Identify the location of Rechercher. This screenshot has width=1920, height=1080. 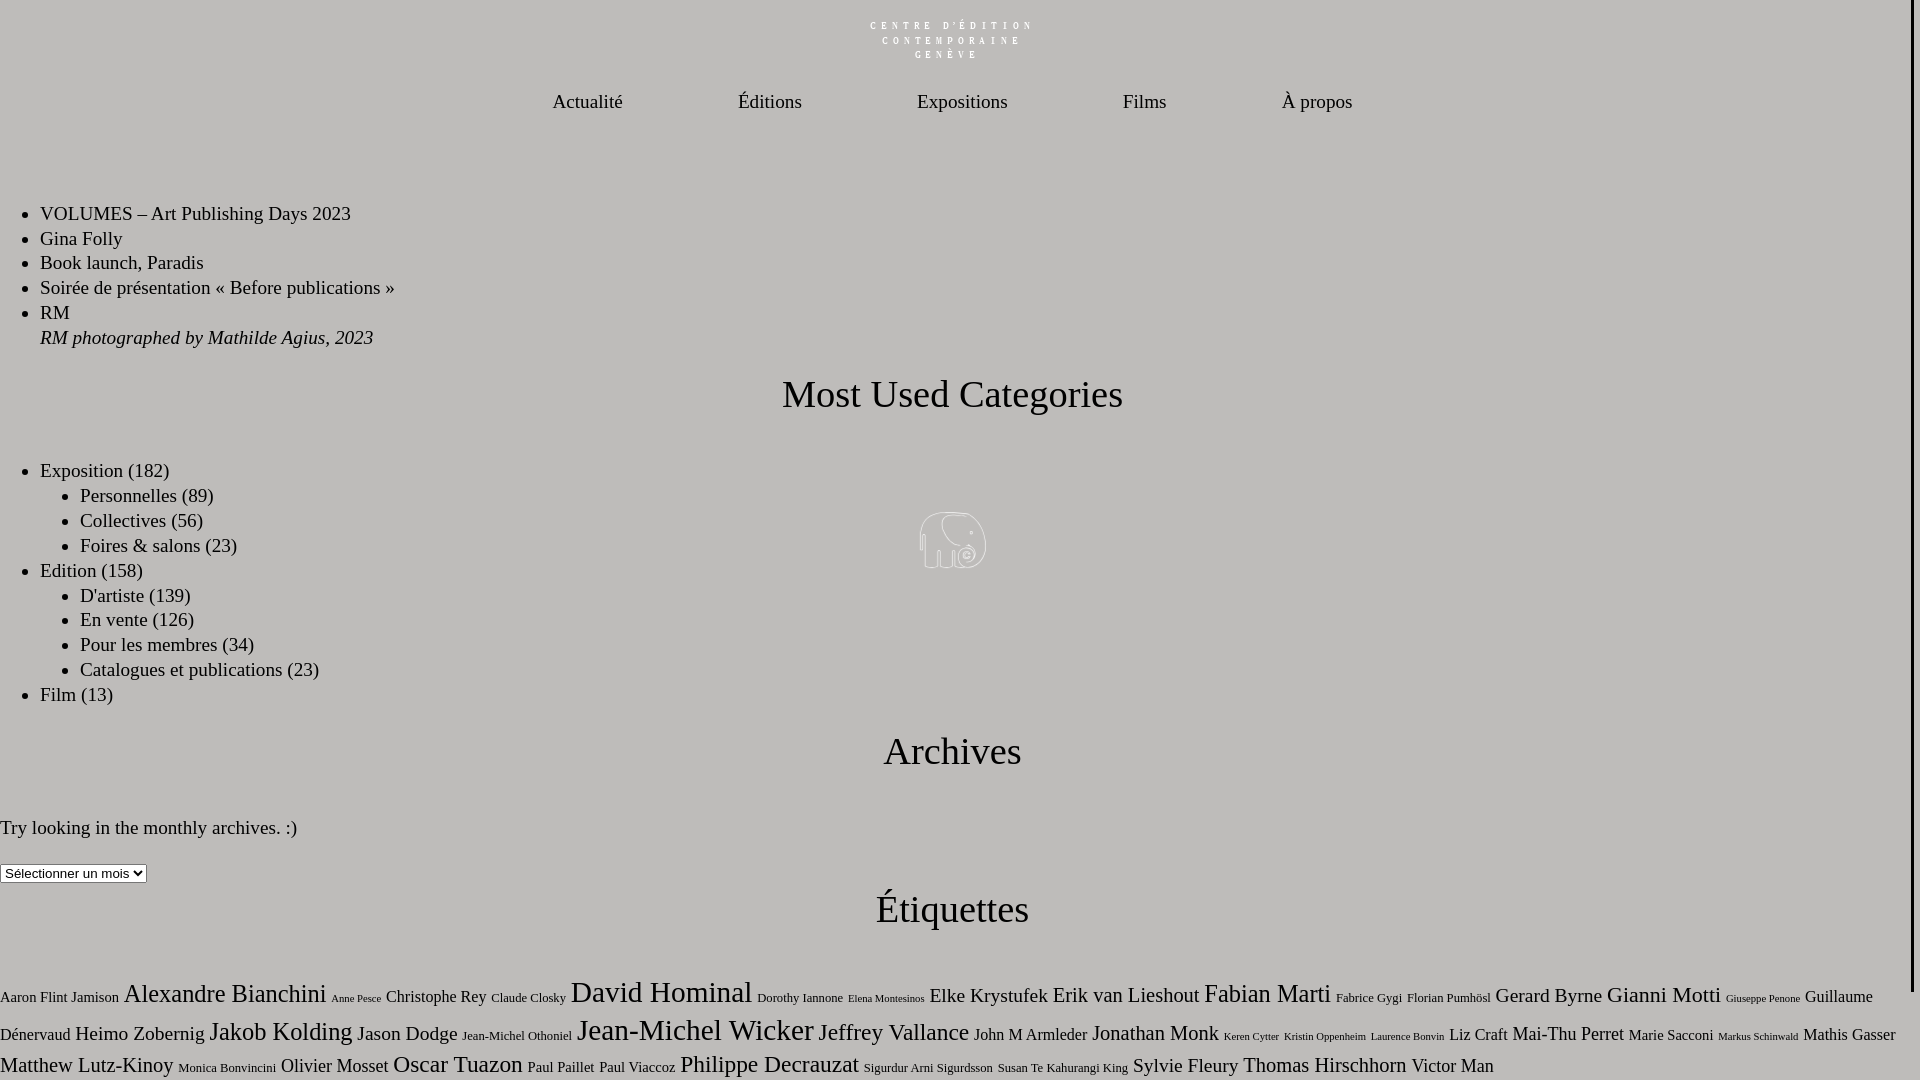
(224, 102).